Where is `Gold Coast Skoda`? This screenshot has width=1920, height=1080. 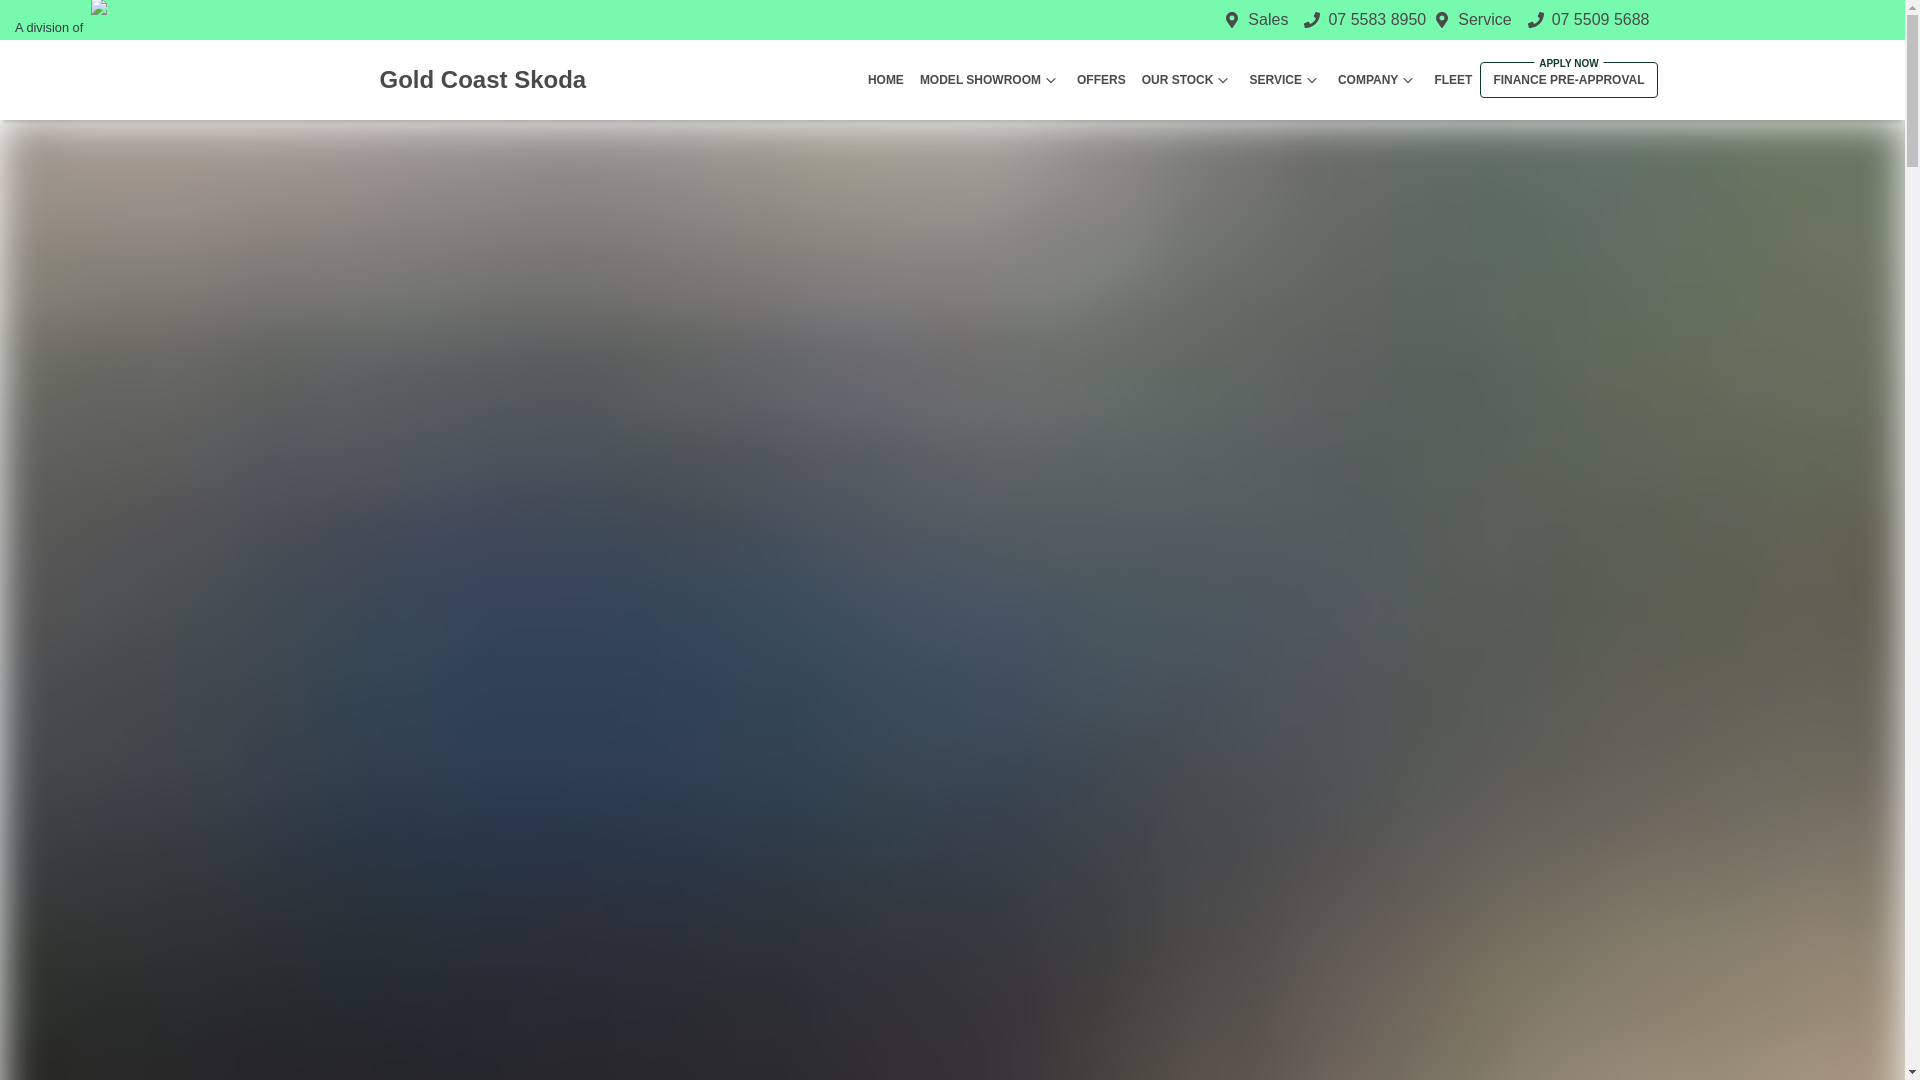
Gold Coast Skoda is located at coordinates (417, 80).